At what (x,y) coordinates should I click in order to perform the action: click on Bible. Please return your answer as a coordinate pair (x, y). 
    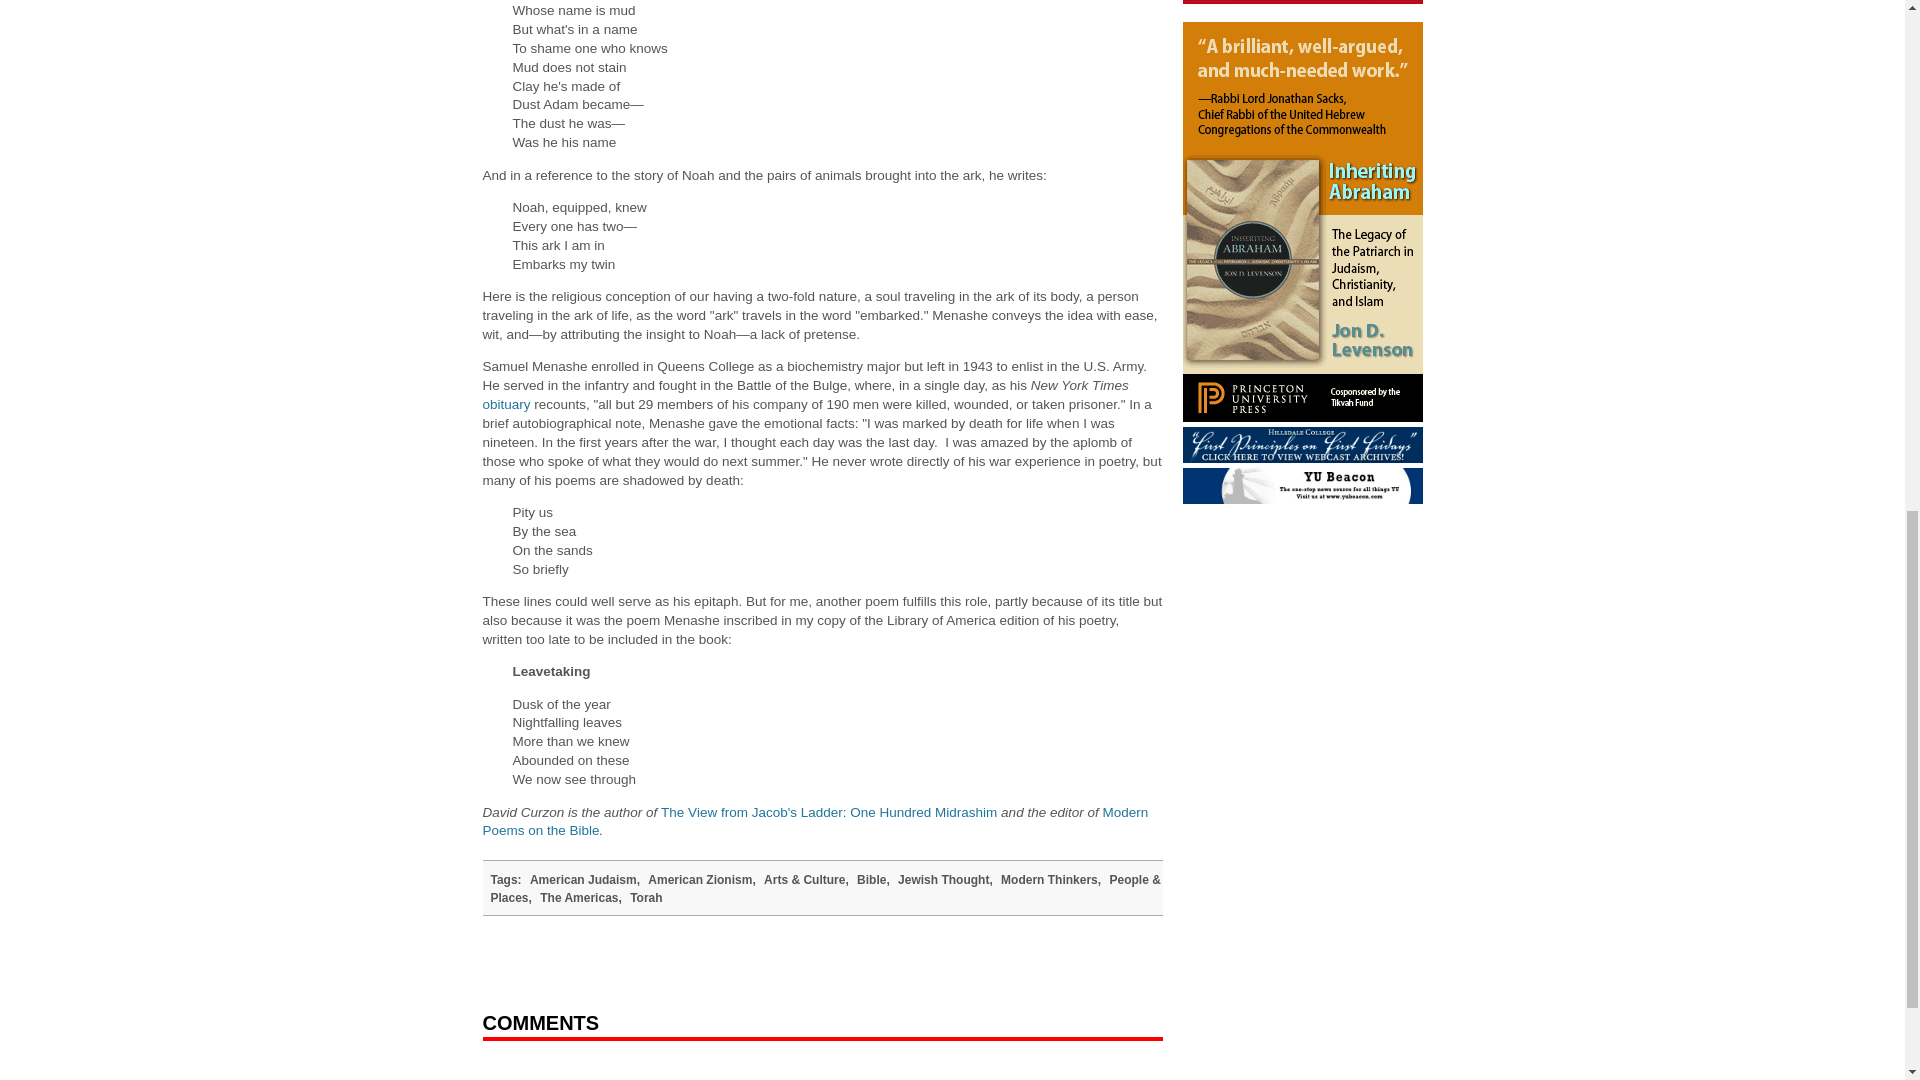
    Looking at the image, I should click on (870, 879).